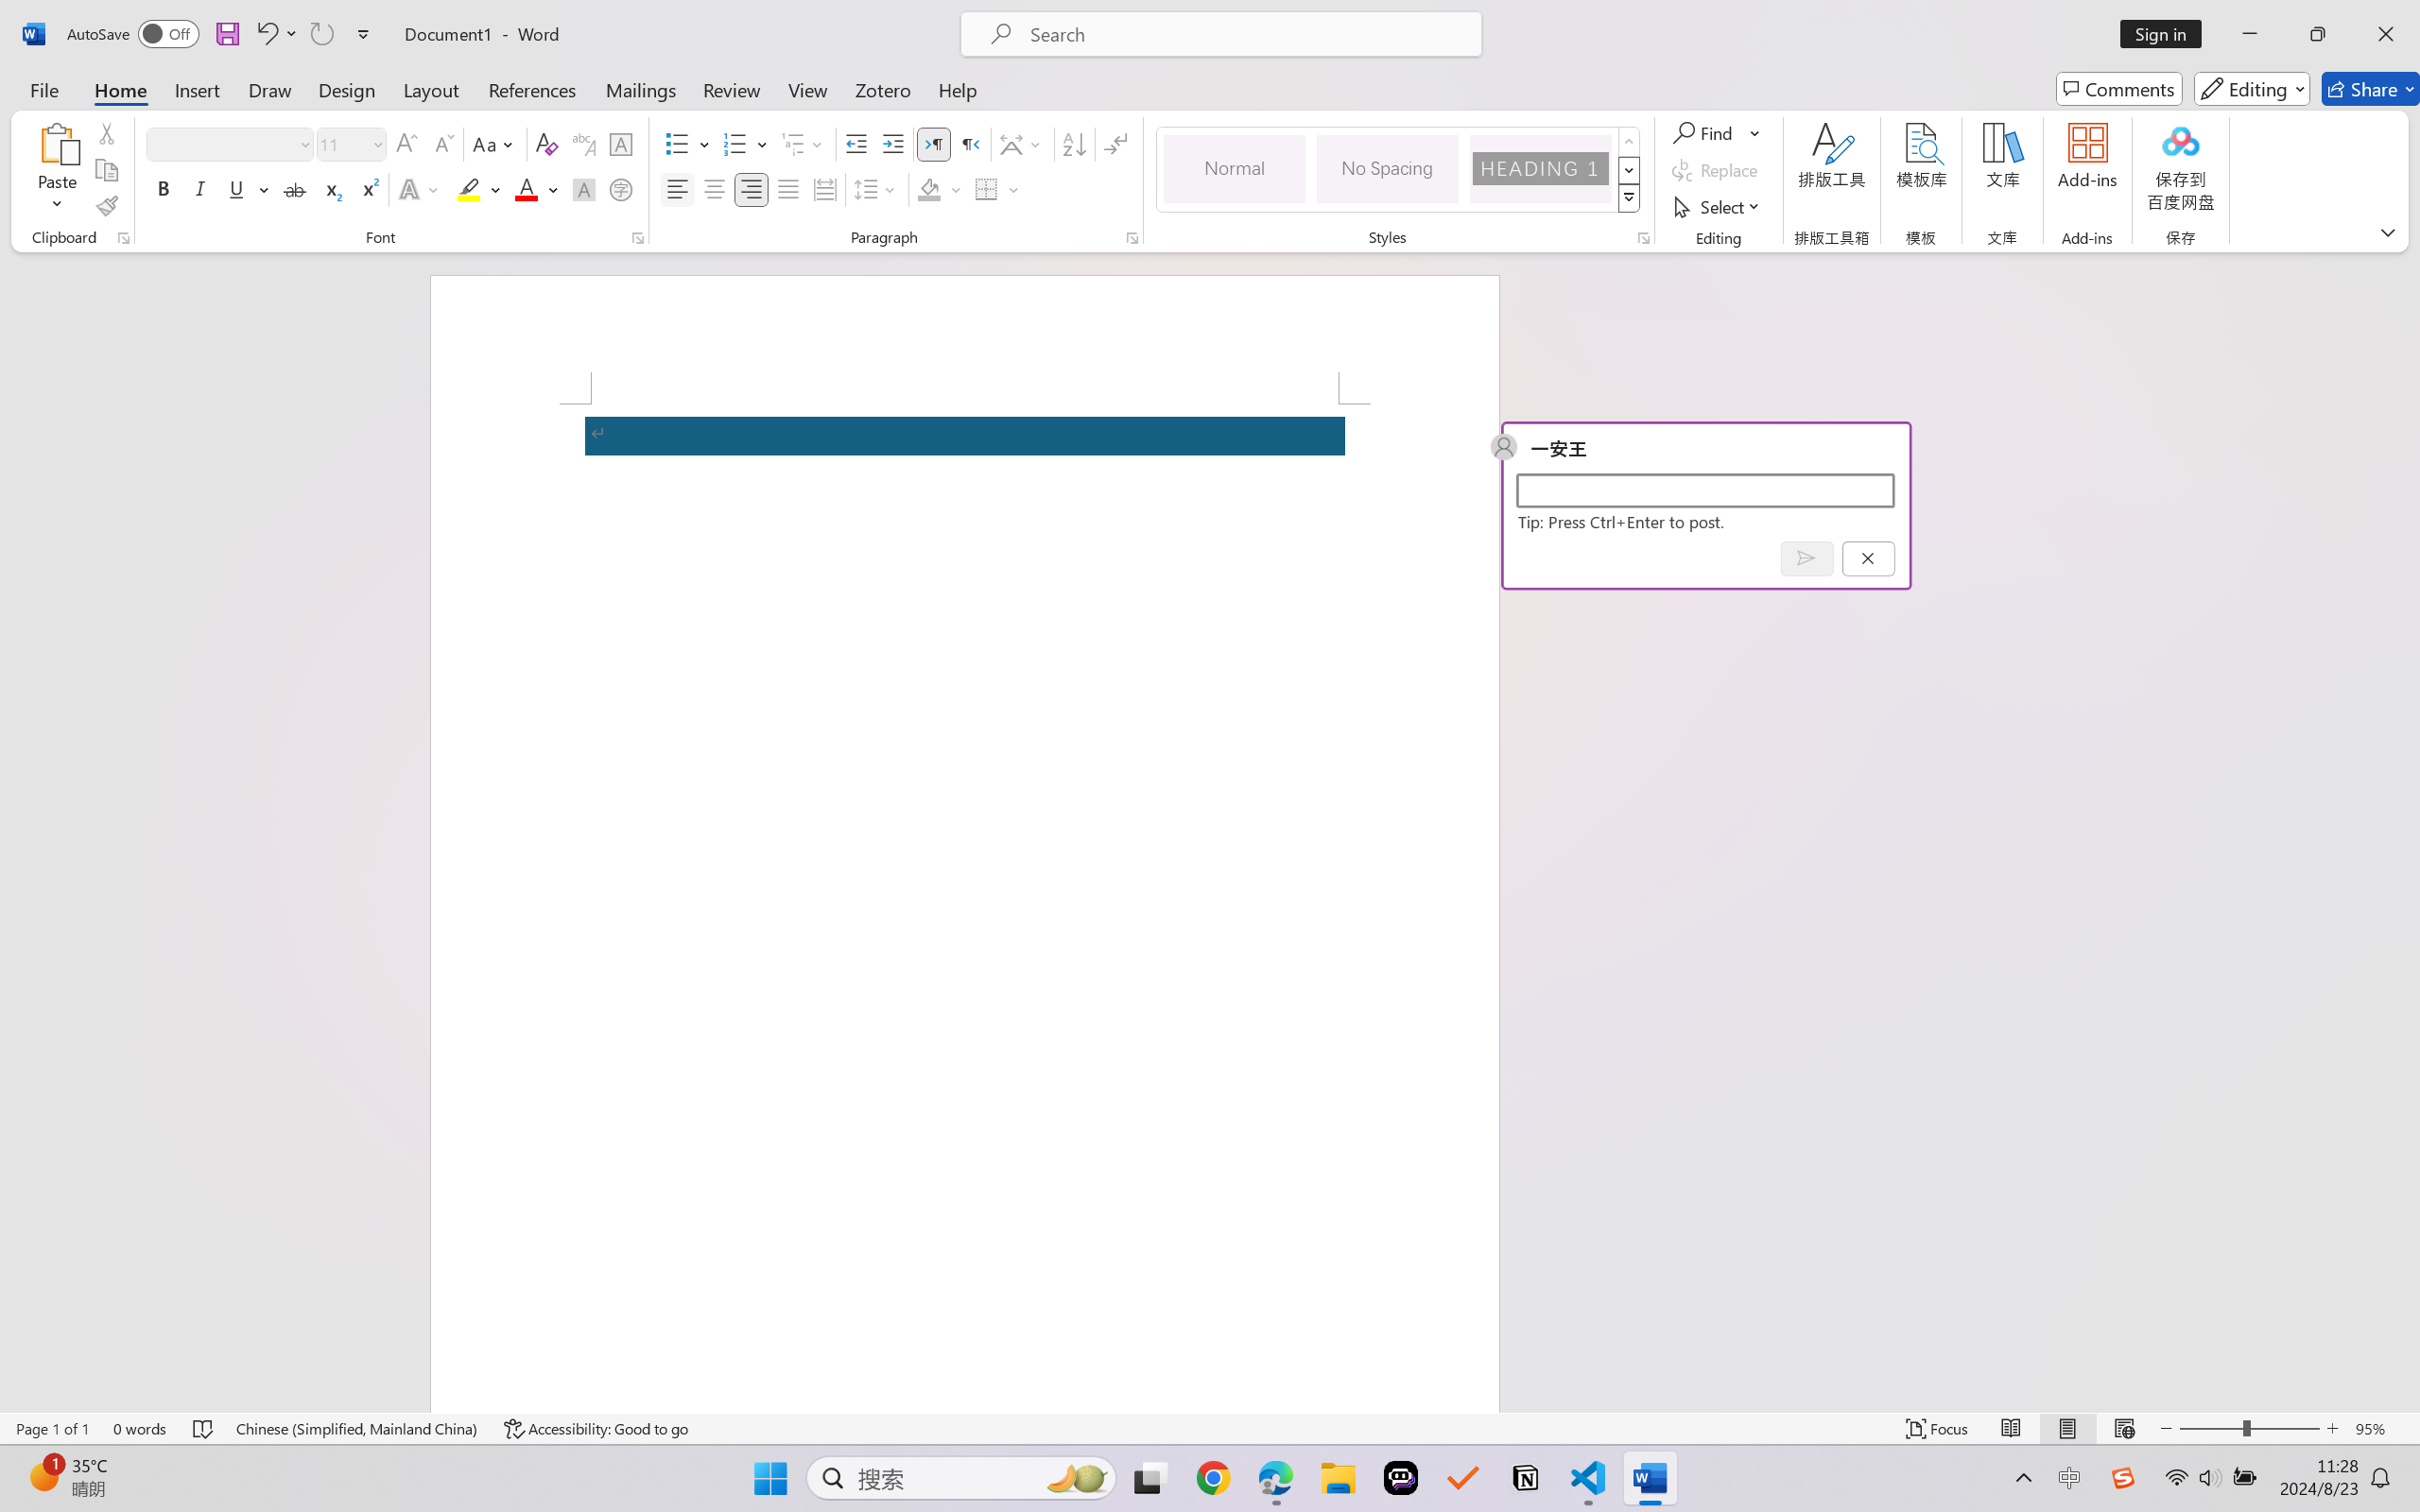  I want to click on Undo, so click(266, 34).